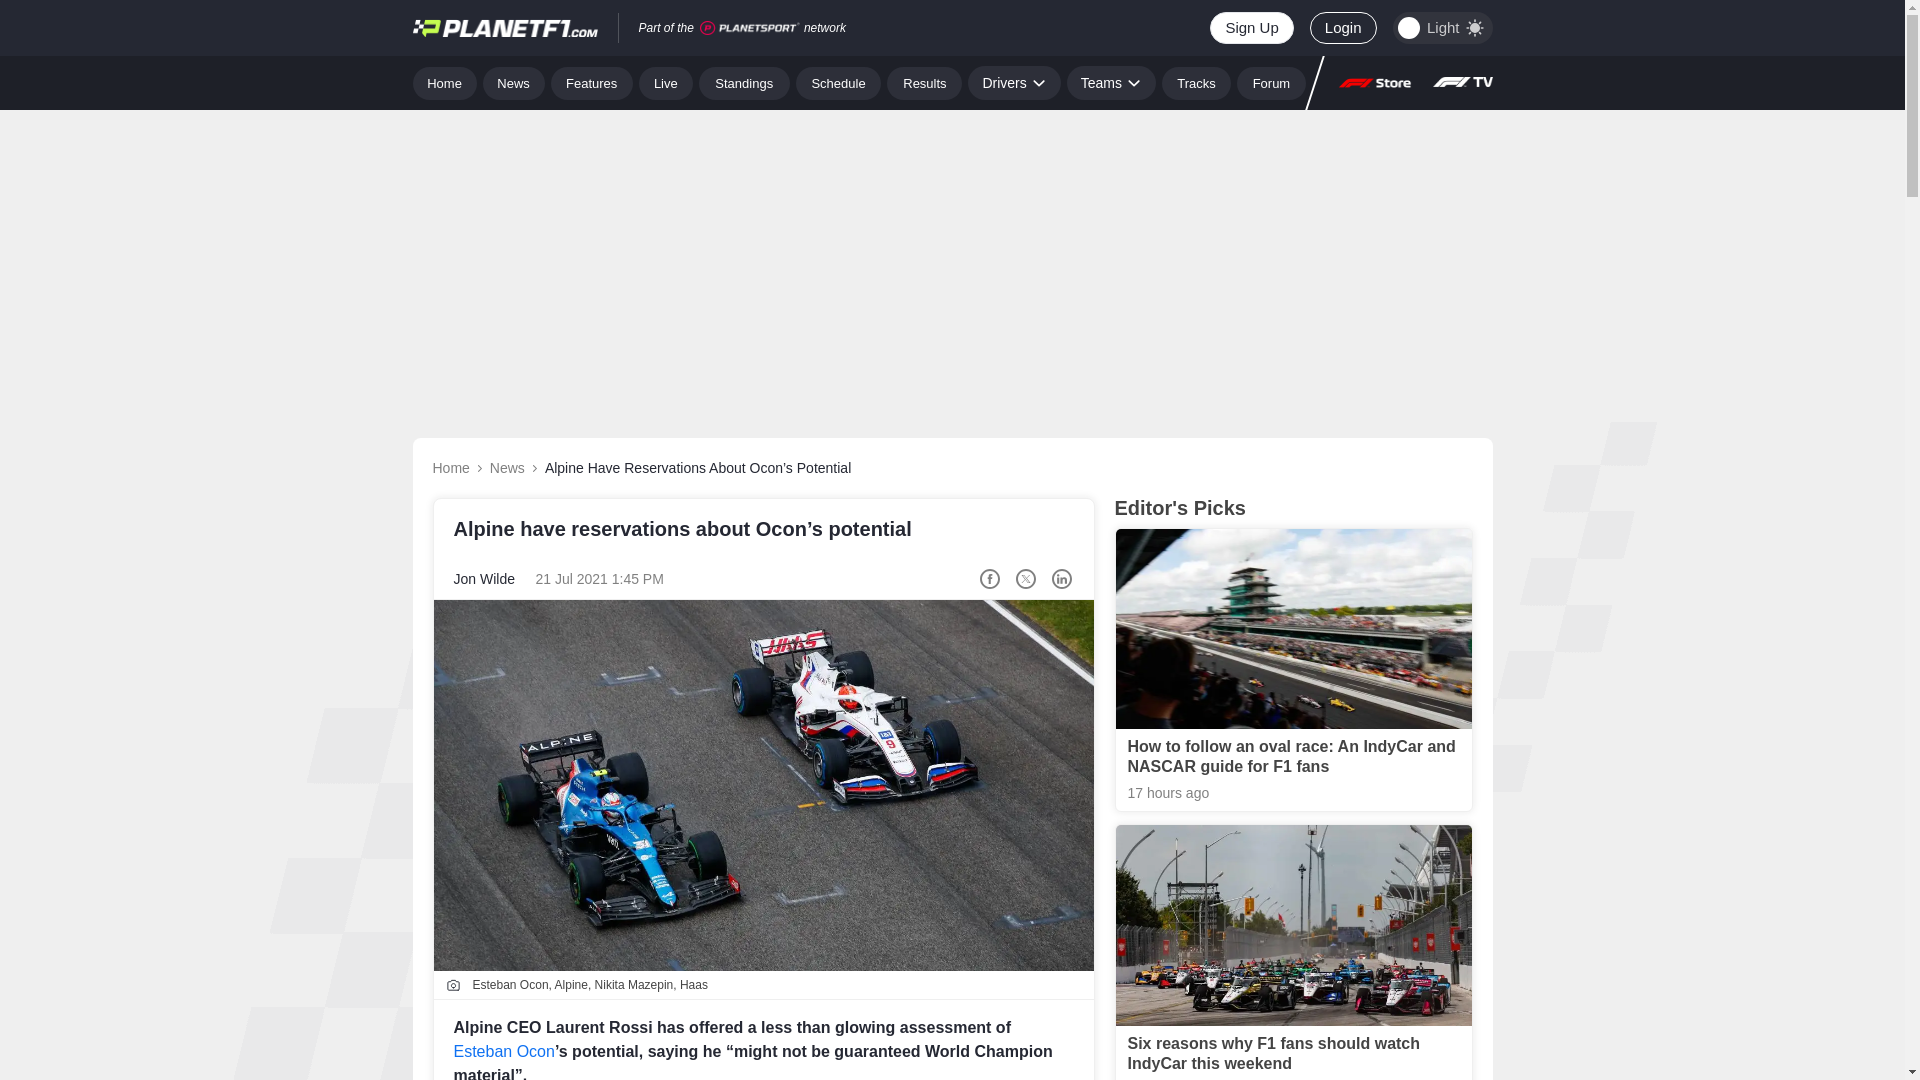  I want to click on Live, so click(666, 82).